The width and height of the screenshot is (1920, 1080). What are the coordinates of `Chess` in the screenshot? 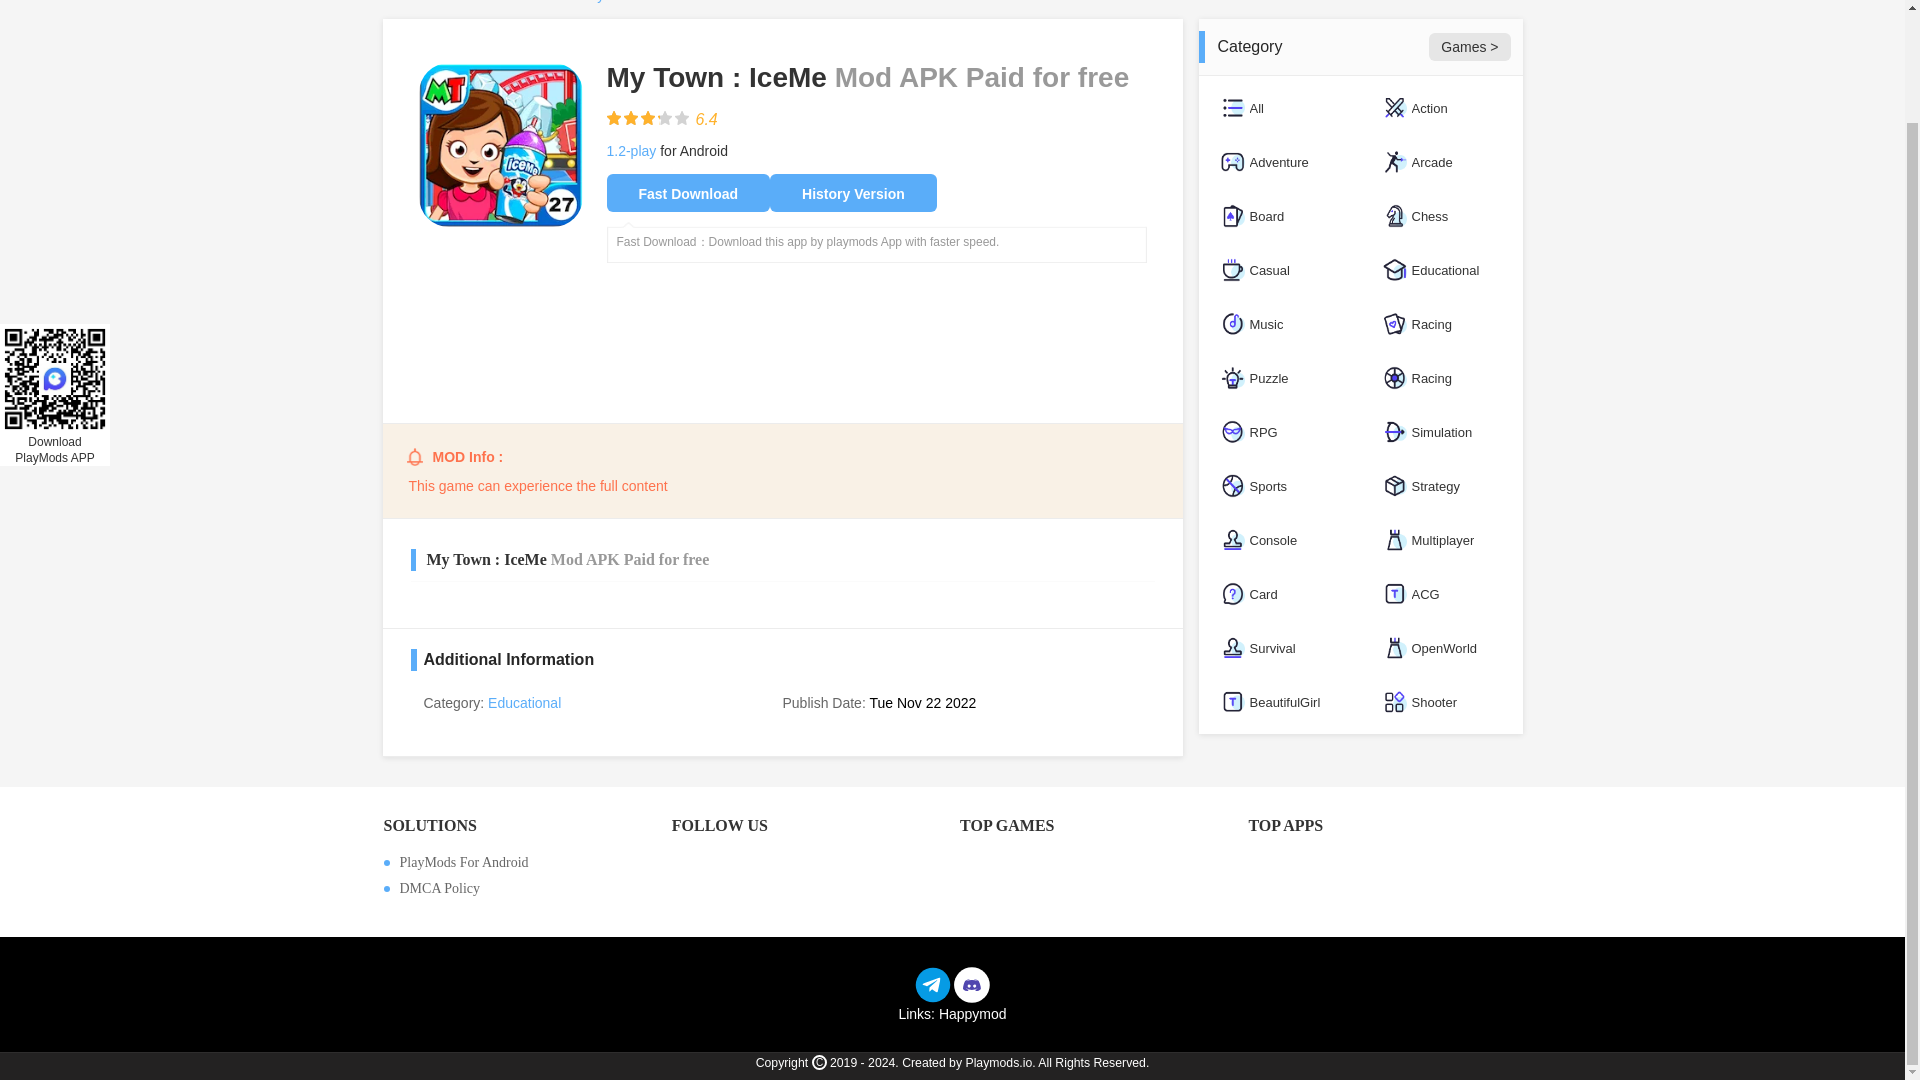 It's located at (1440, 216).